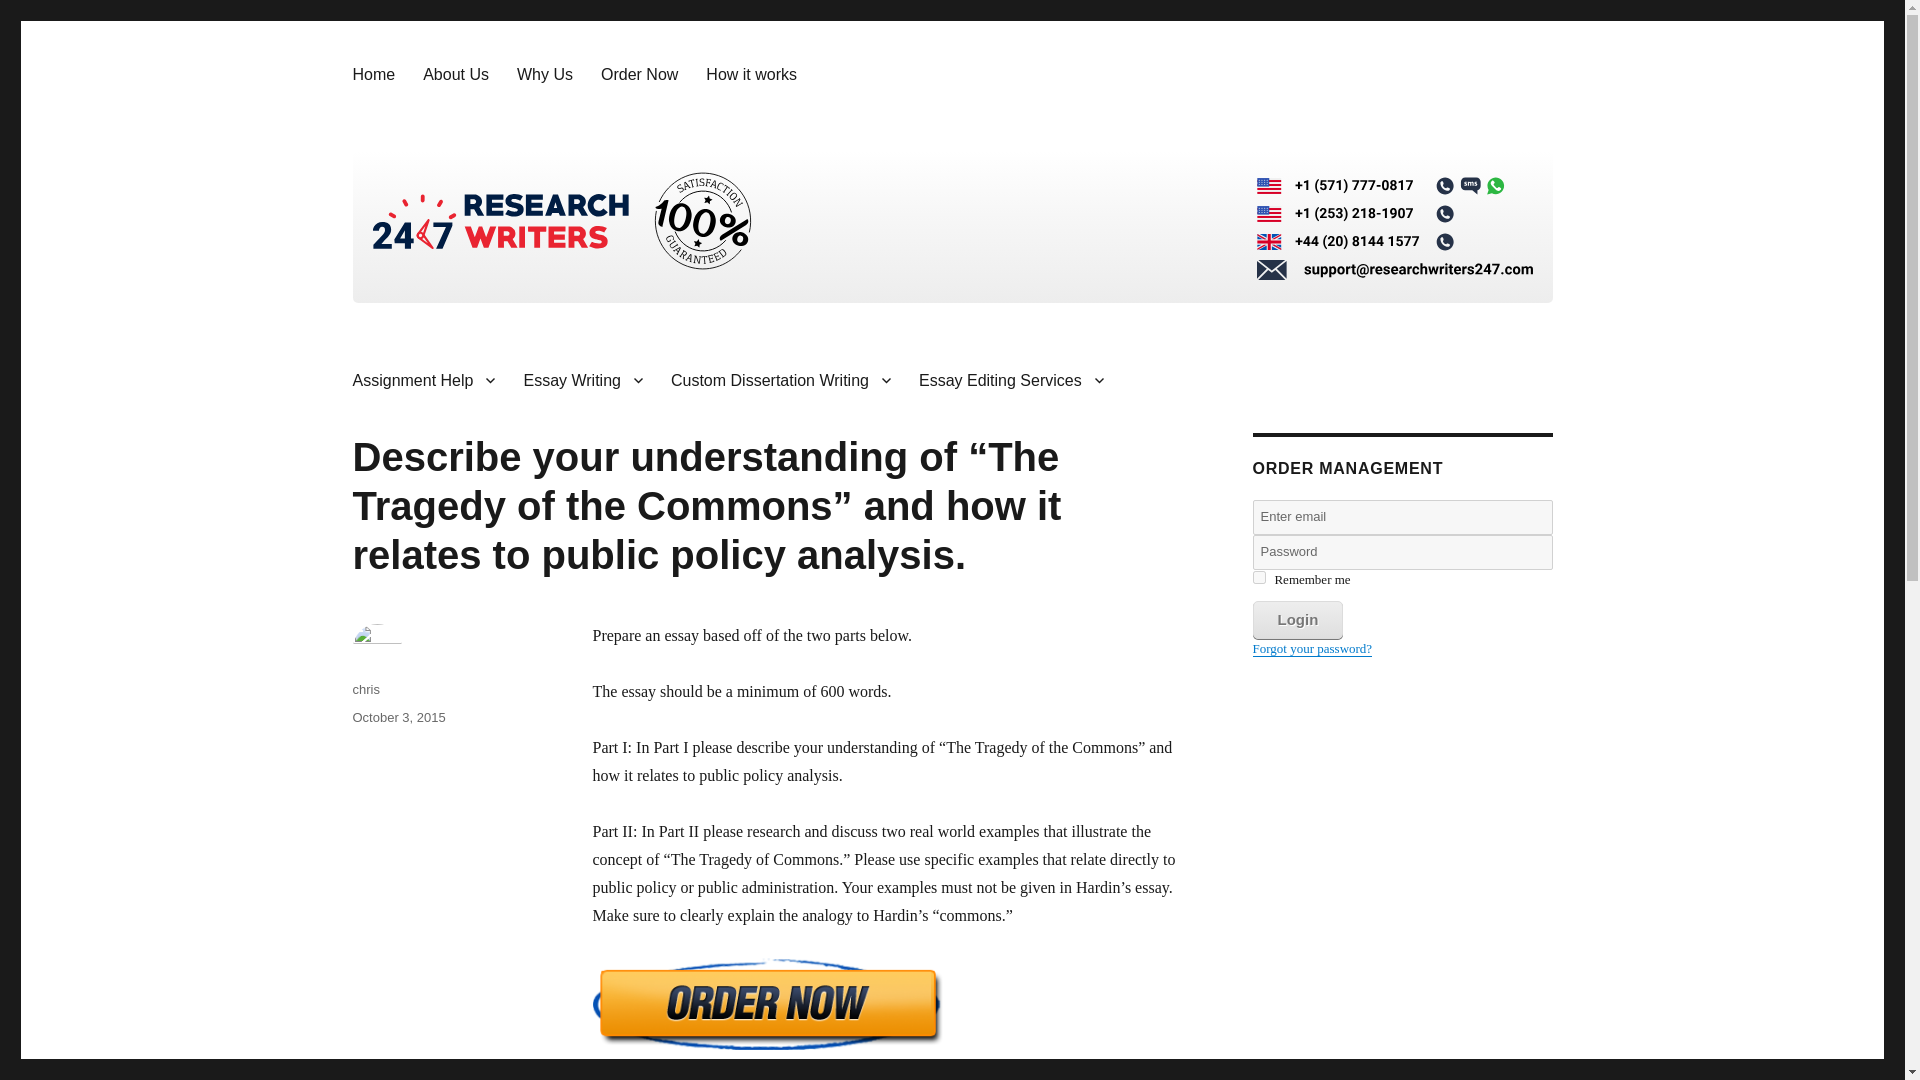  Describe the element at coordinates (1010, 379) in the screenshot. I see `Essay Editing Services` at that location.